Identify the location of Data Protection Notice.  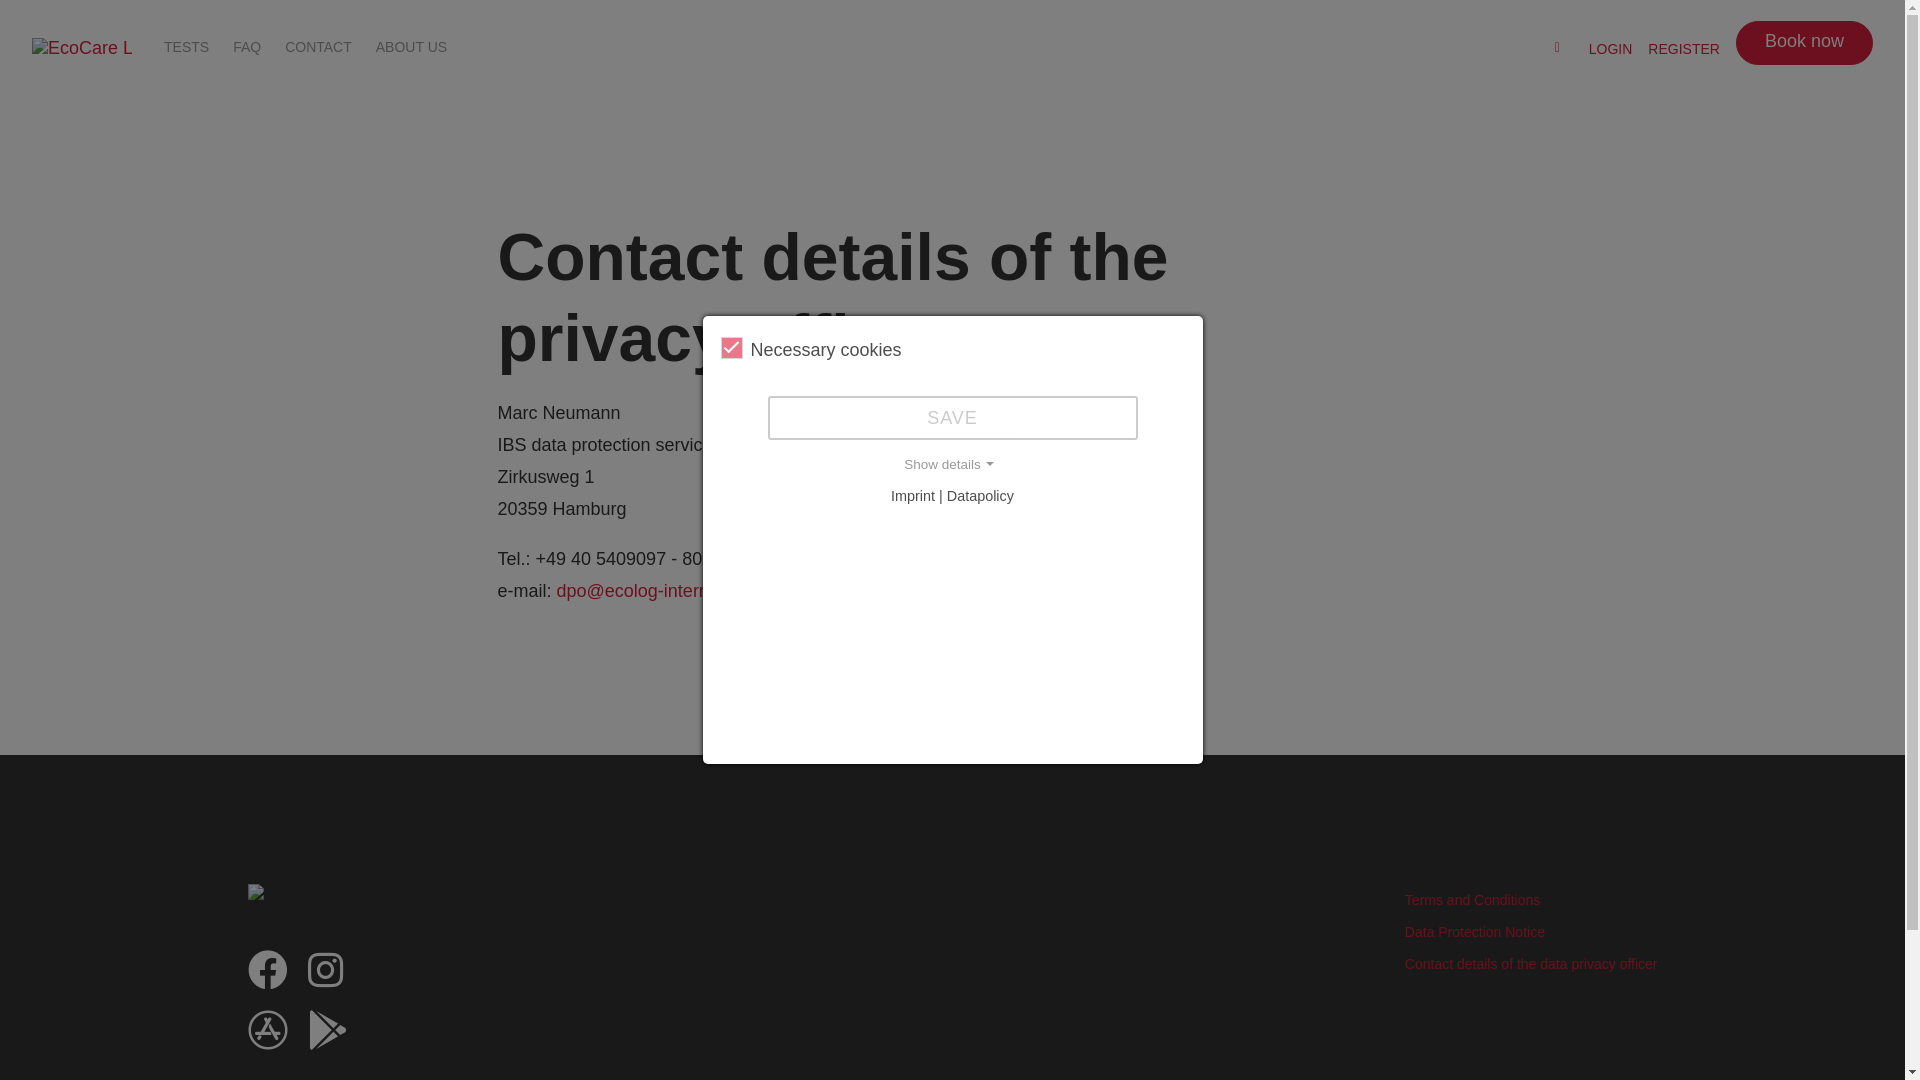
(1475, 932).